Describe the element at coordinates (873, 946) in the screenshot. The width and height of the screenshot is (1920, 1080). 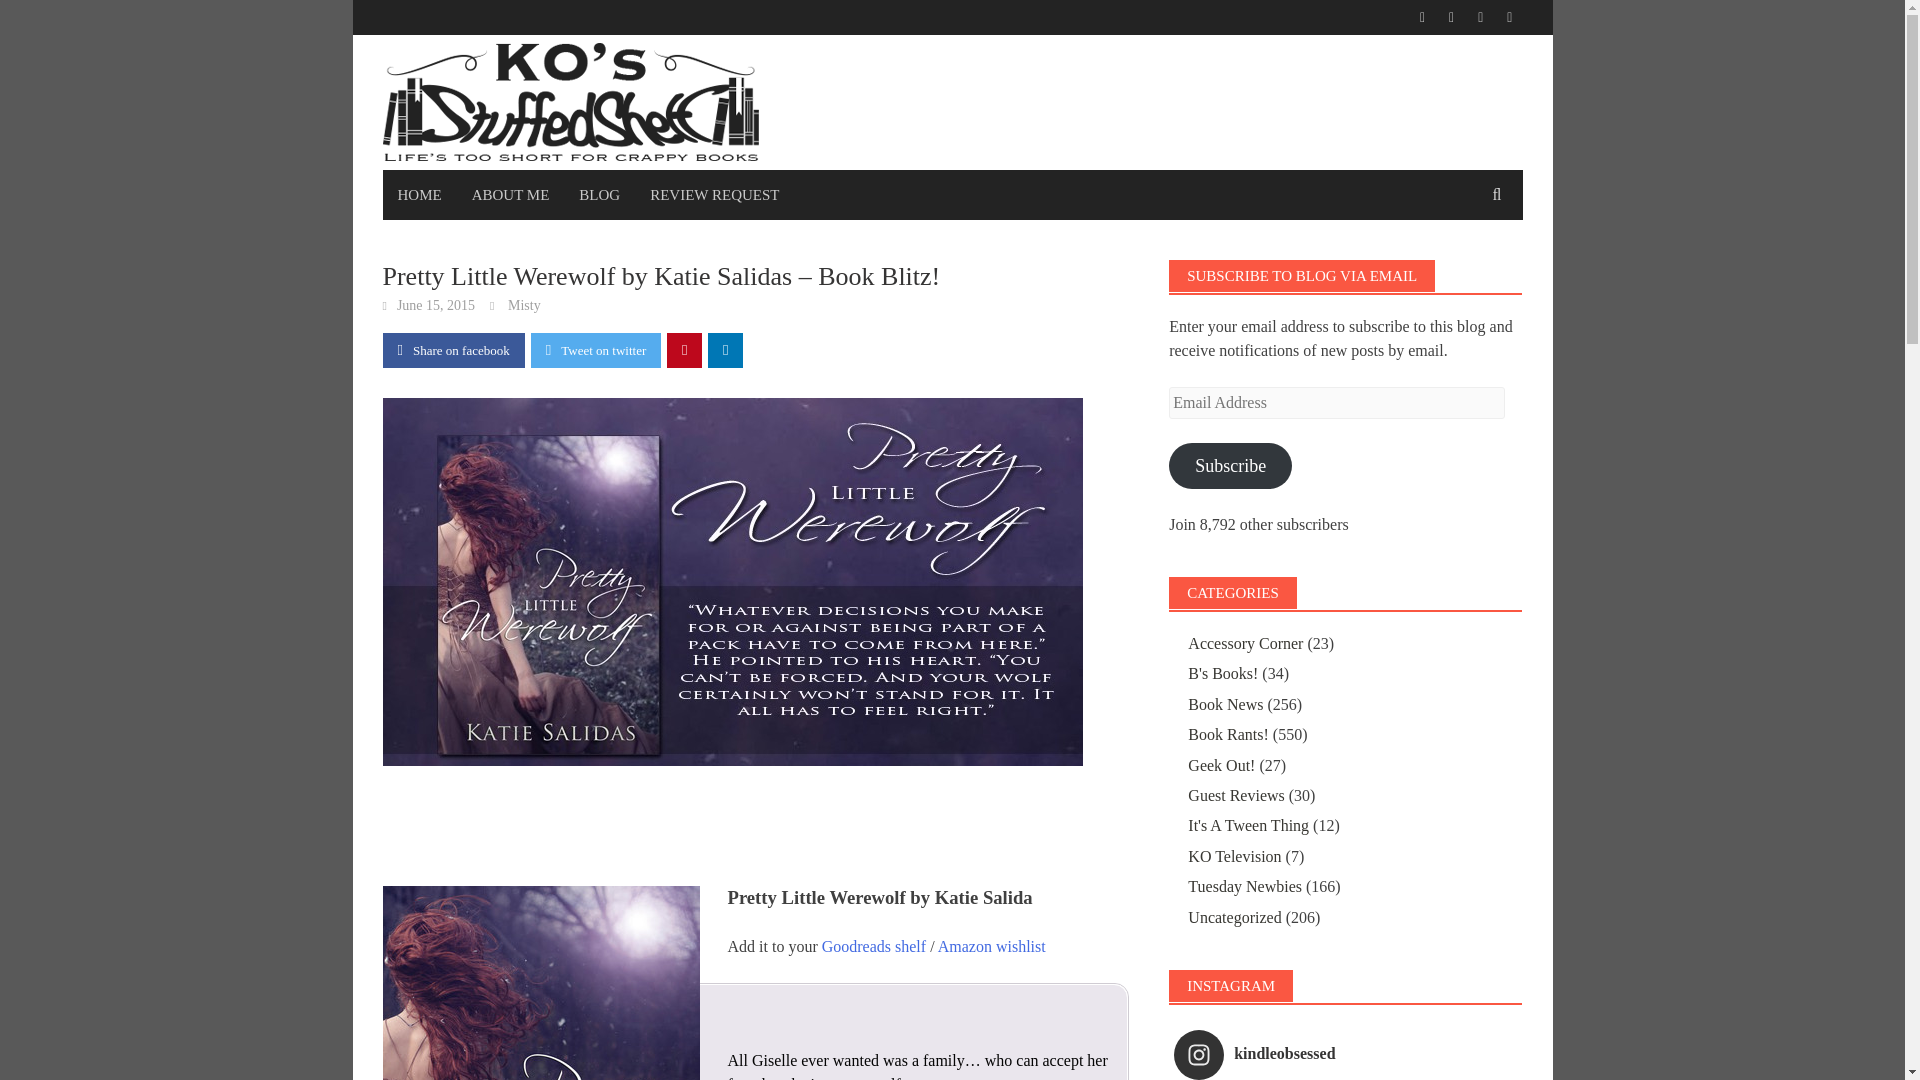
I see `Goodreads shelf` at that location.